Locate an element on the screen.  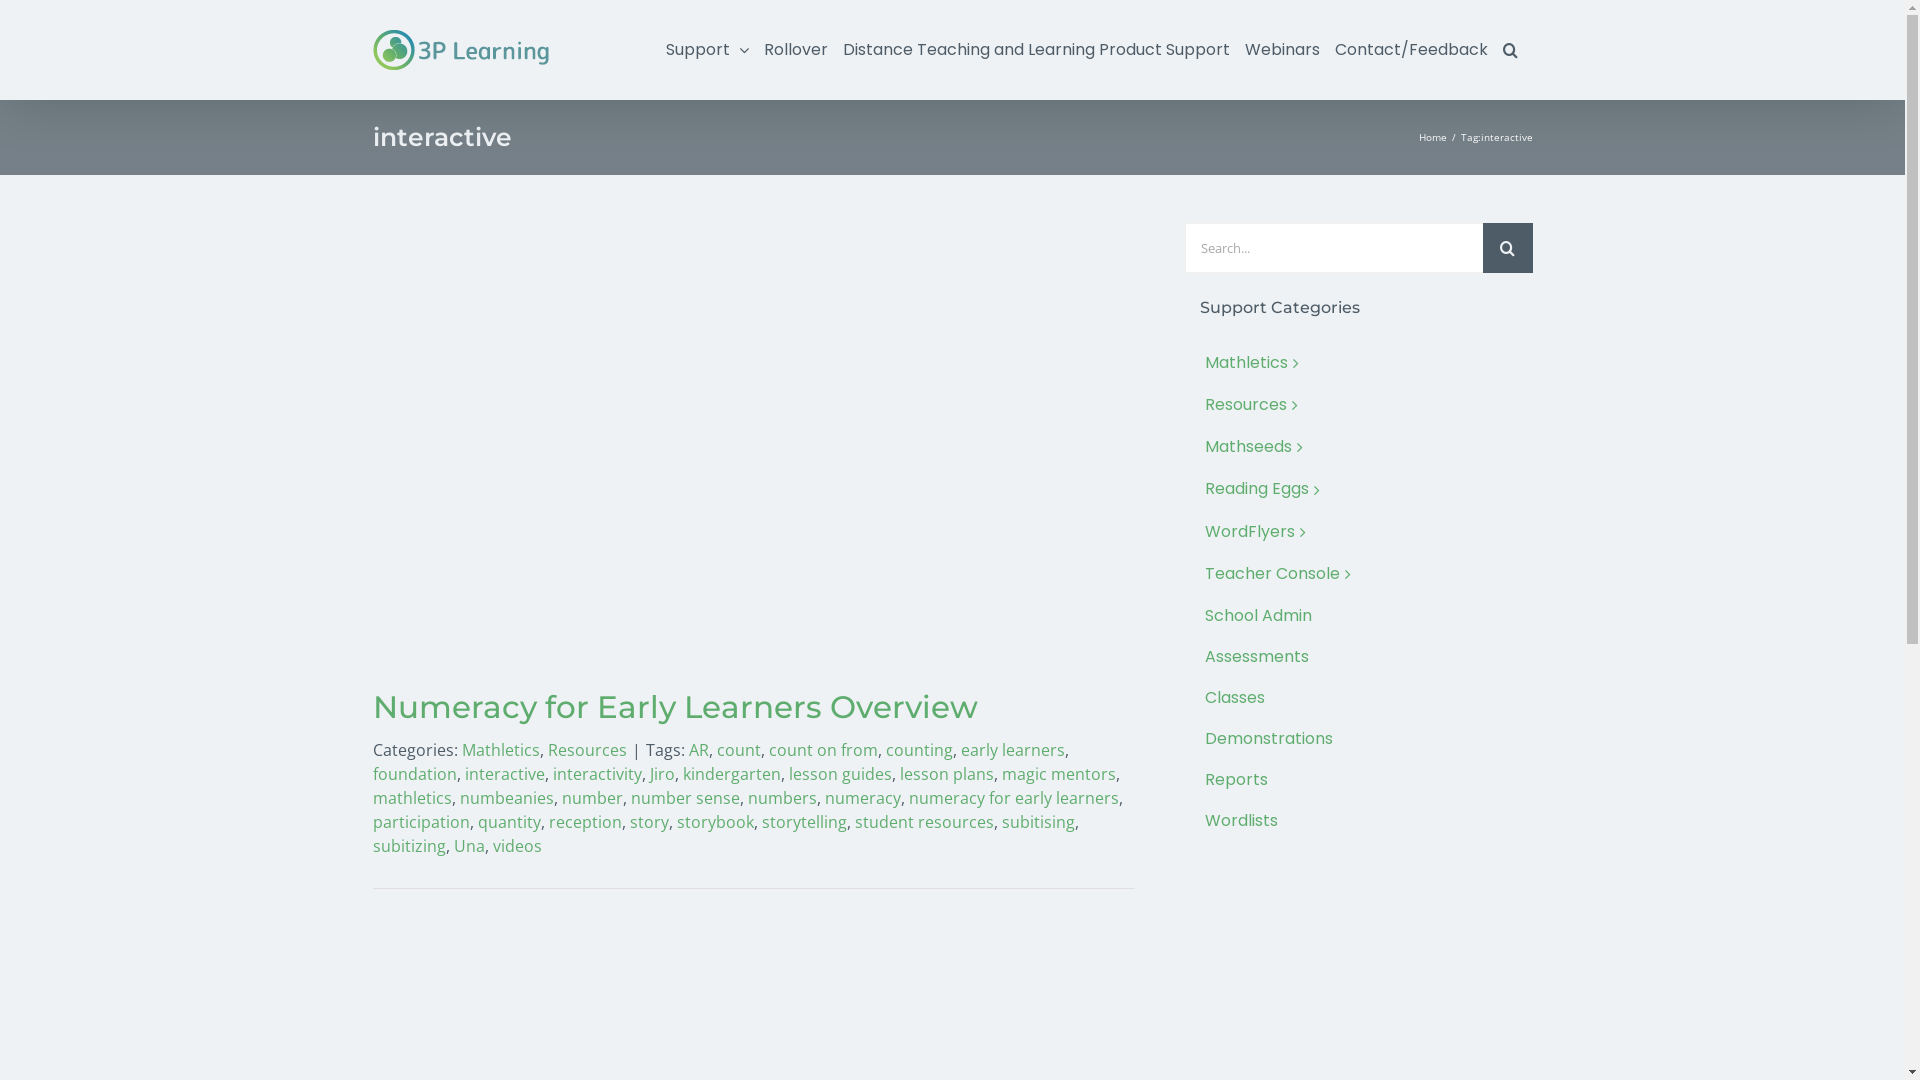
lesson guides is located at coordinates (840, 774).